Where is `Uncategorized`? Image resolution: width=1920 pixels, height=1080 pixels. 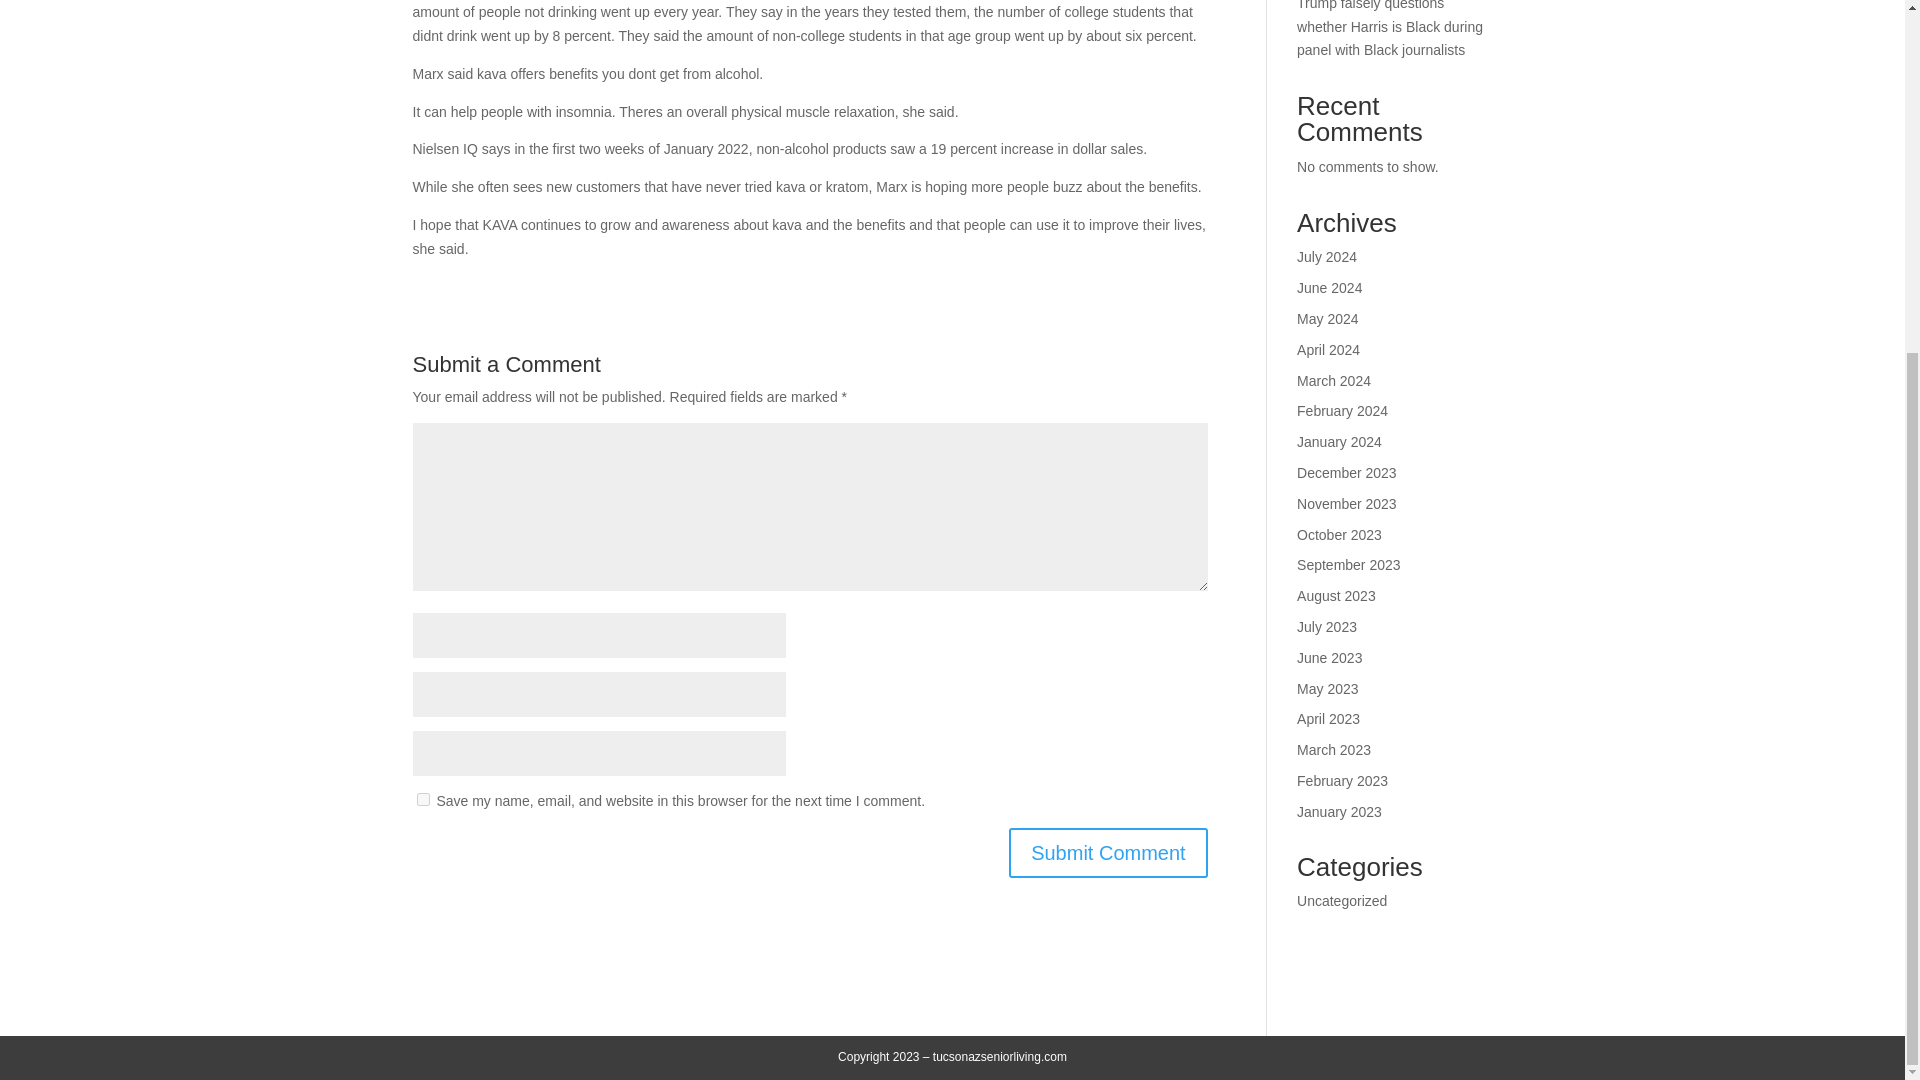 Uncategorized is located at coordinates (1342, 901).